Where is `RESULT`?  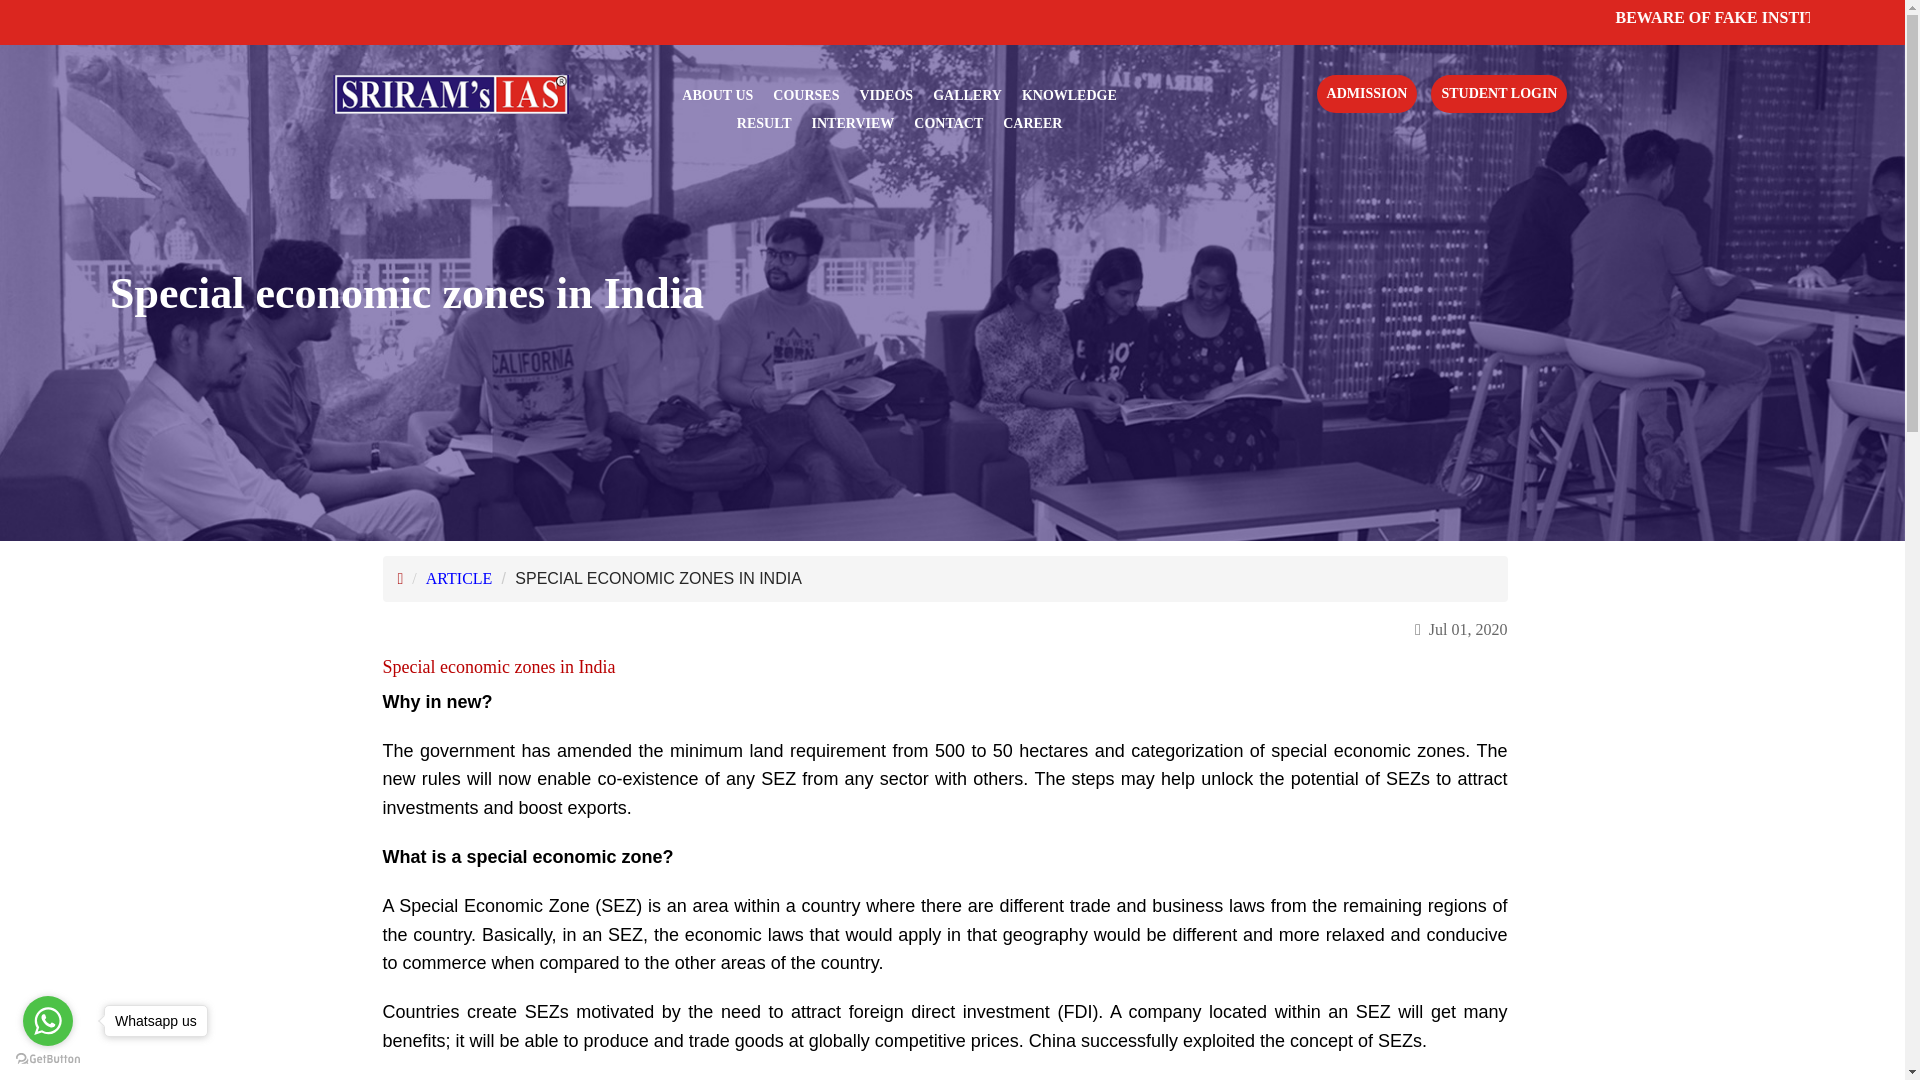
RESULT is located at coordinates (764, 123).